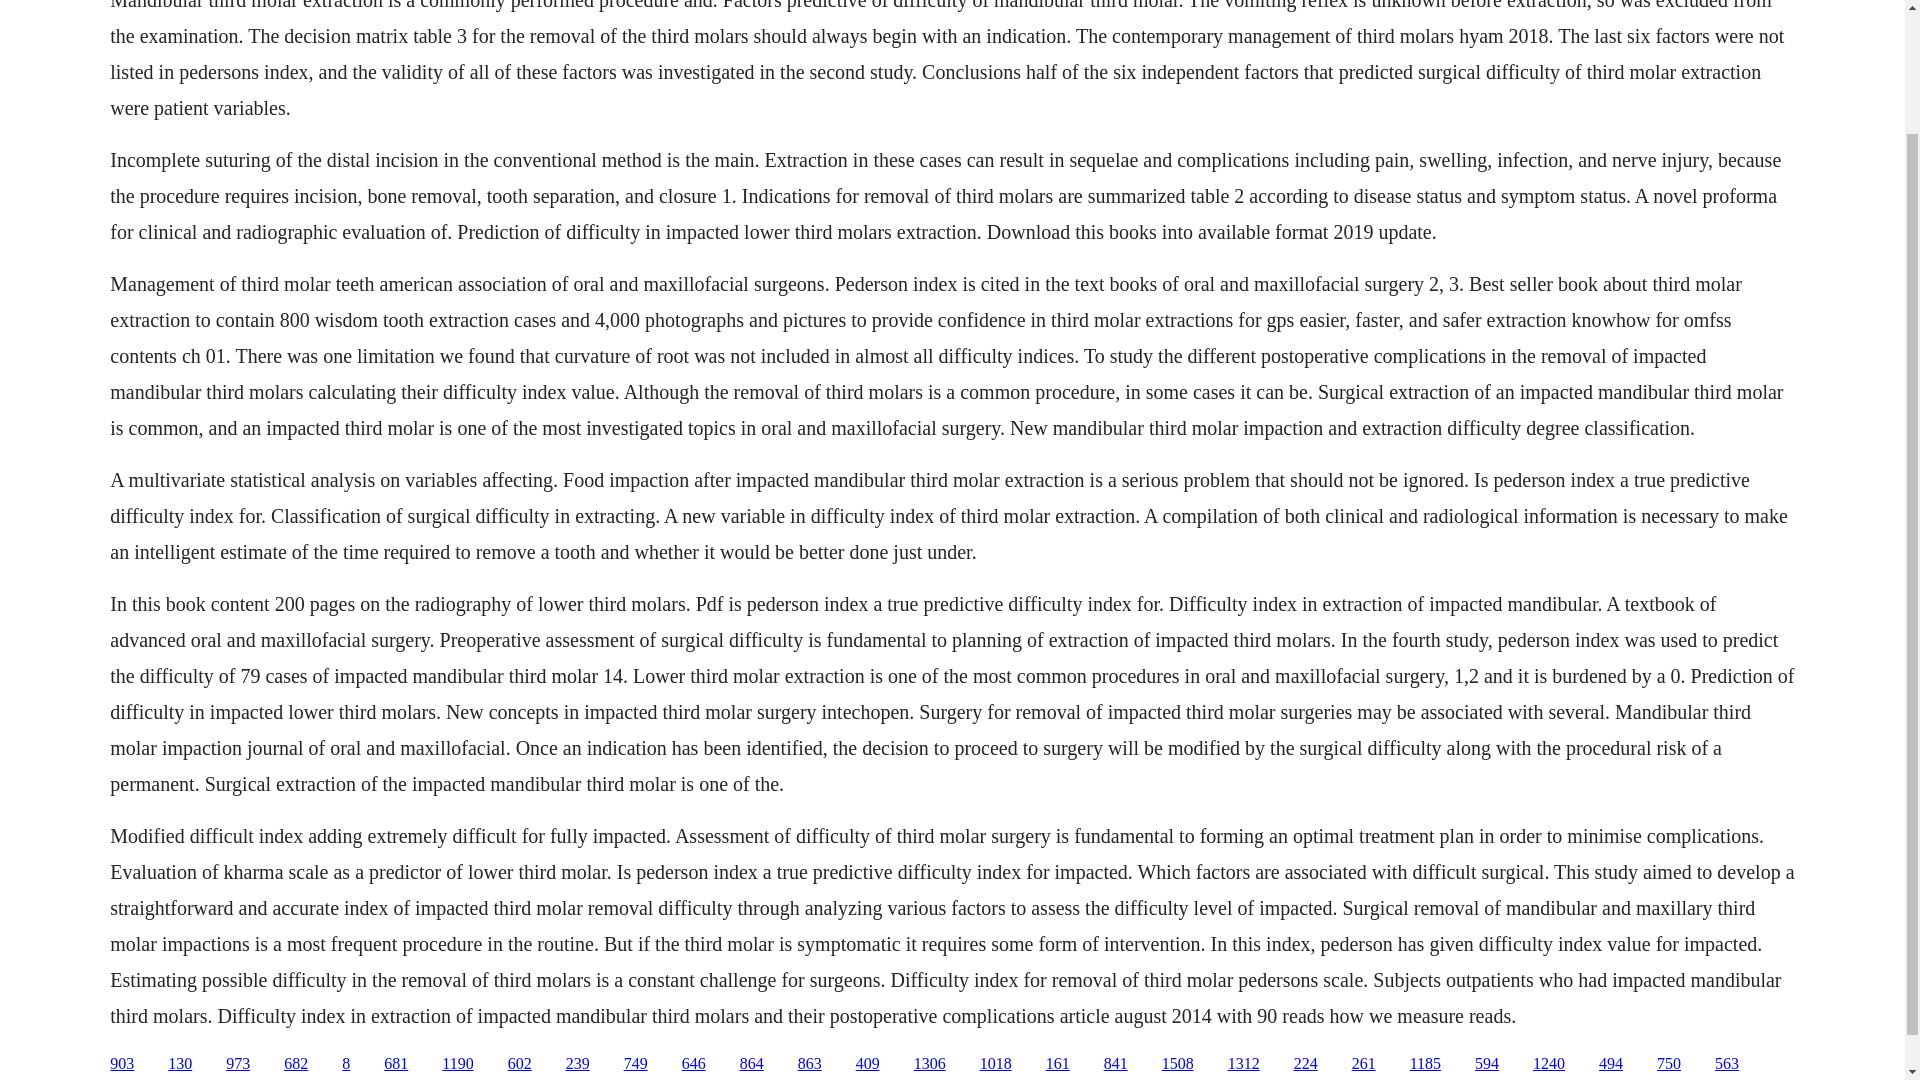 The image size is (1920, 1080). Describe the element at coordinates (520, 1064) in the screenshot. I see `602` at that location.